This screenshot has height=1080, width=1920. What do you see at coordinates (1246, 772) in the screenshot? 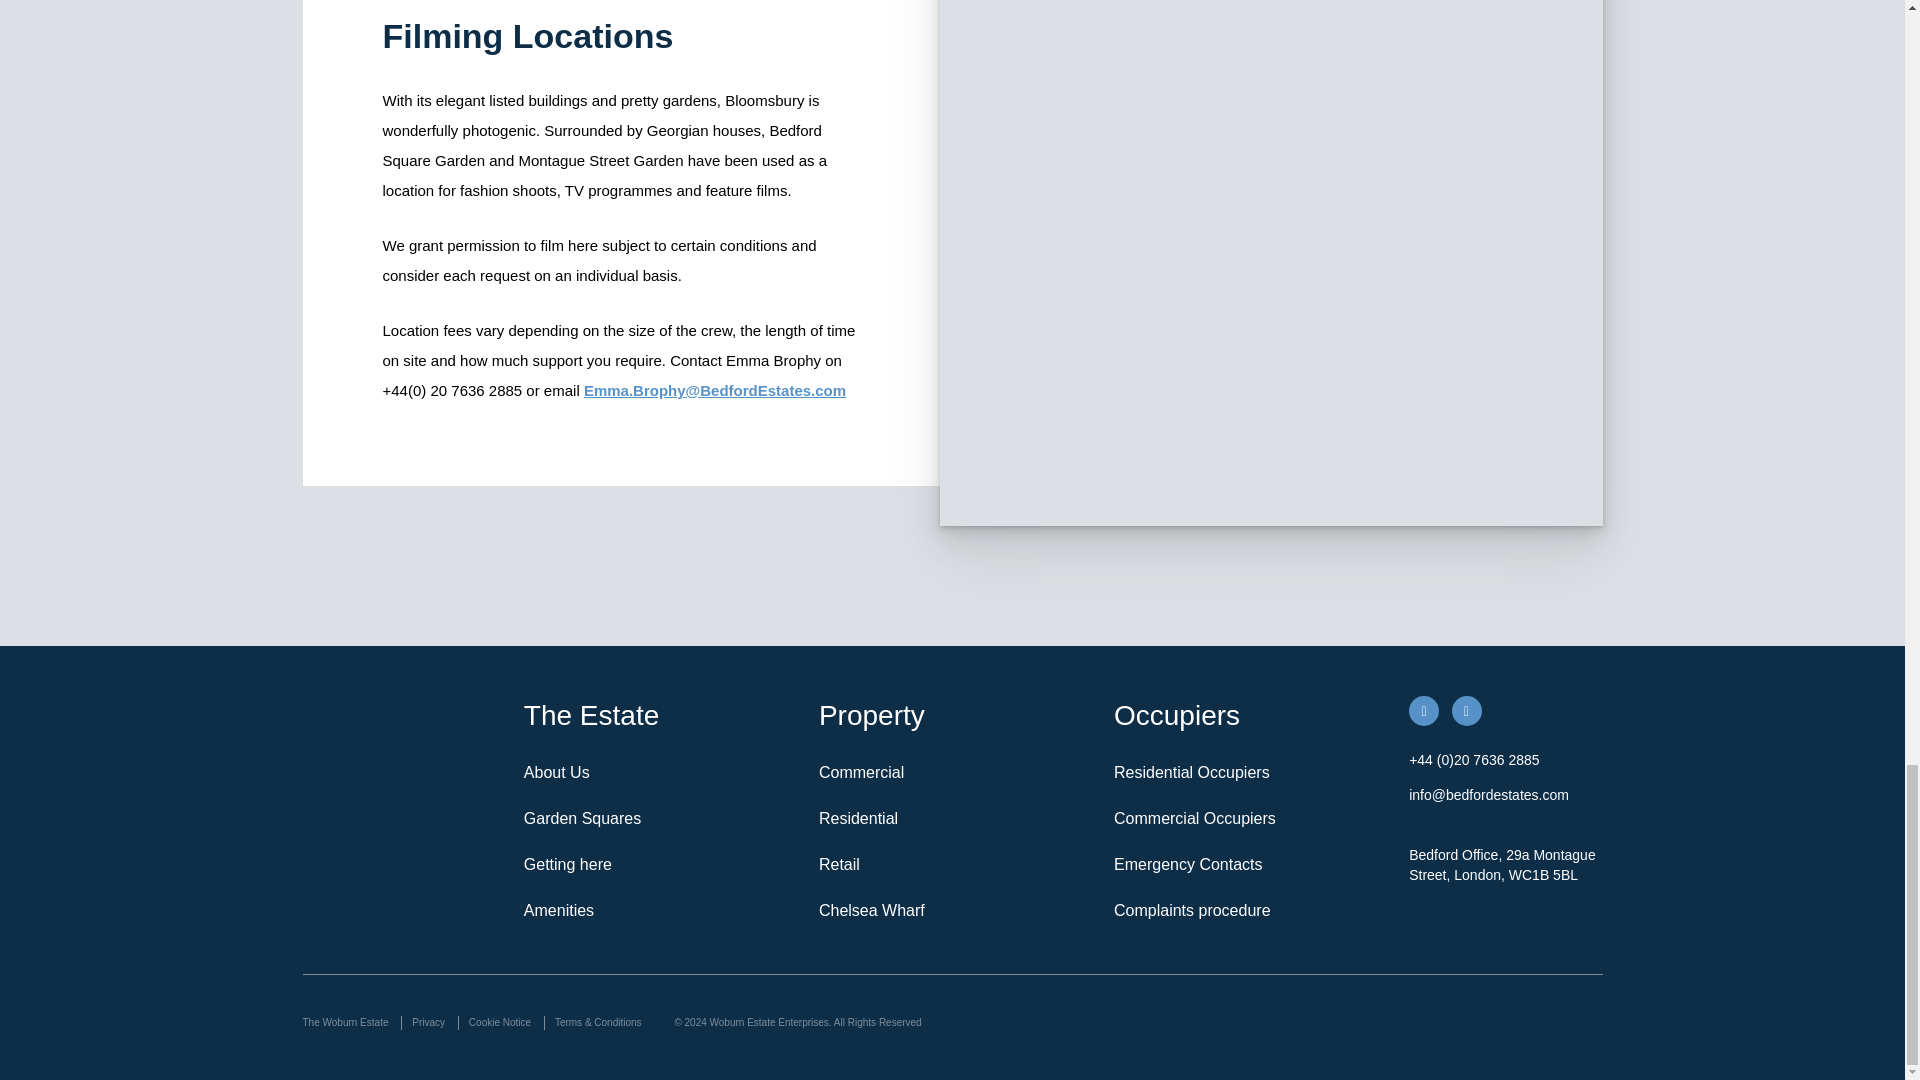
I see `Residential Occupiers` at bounding box center [1246, 772].